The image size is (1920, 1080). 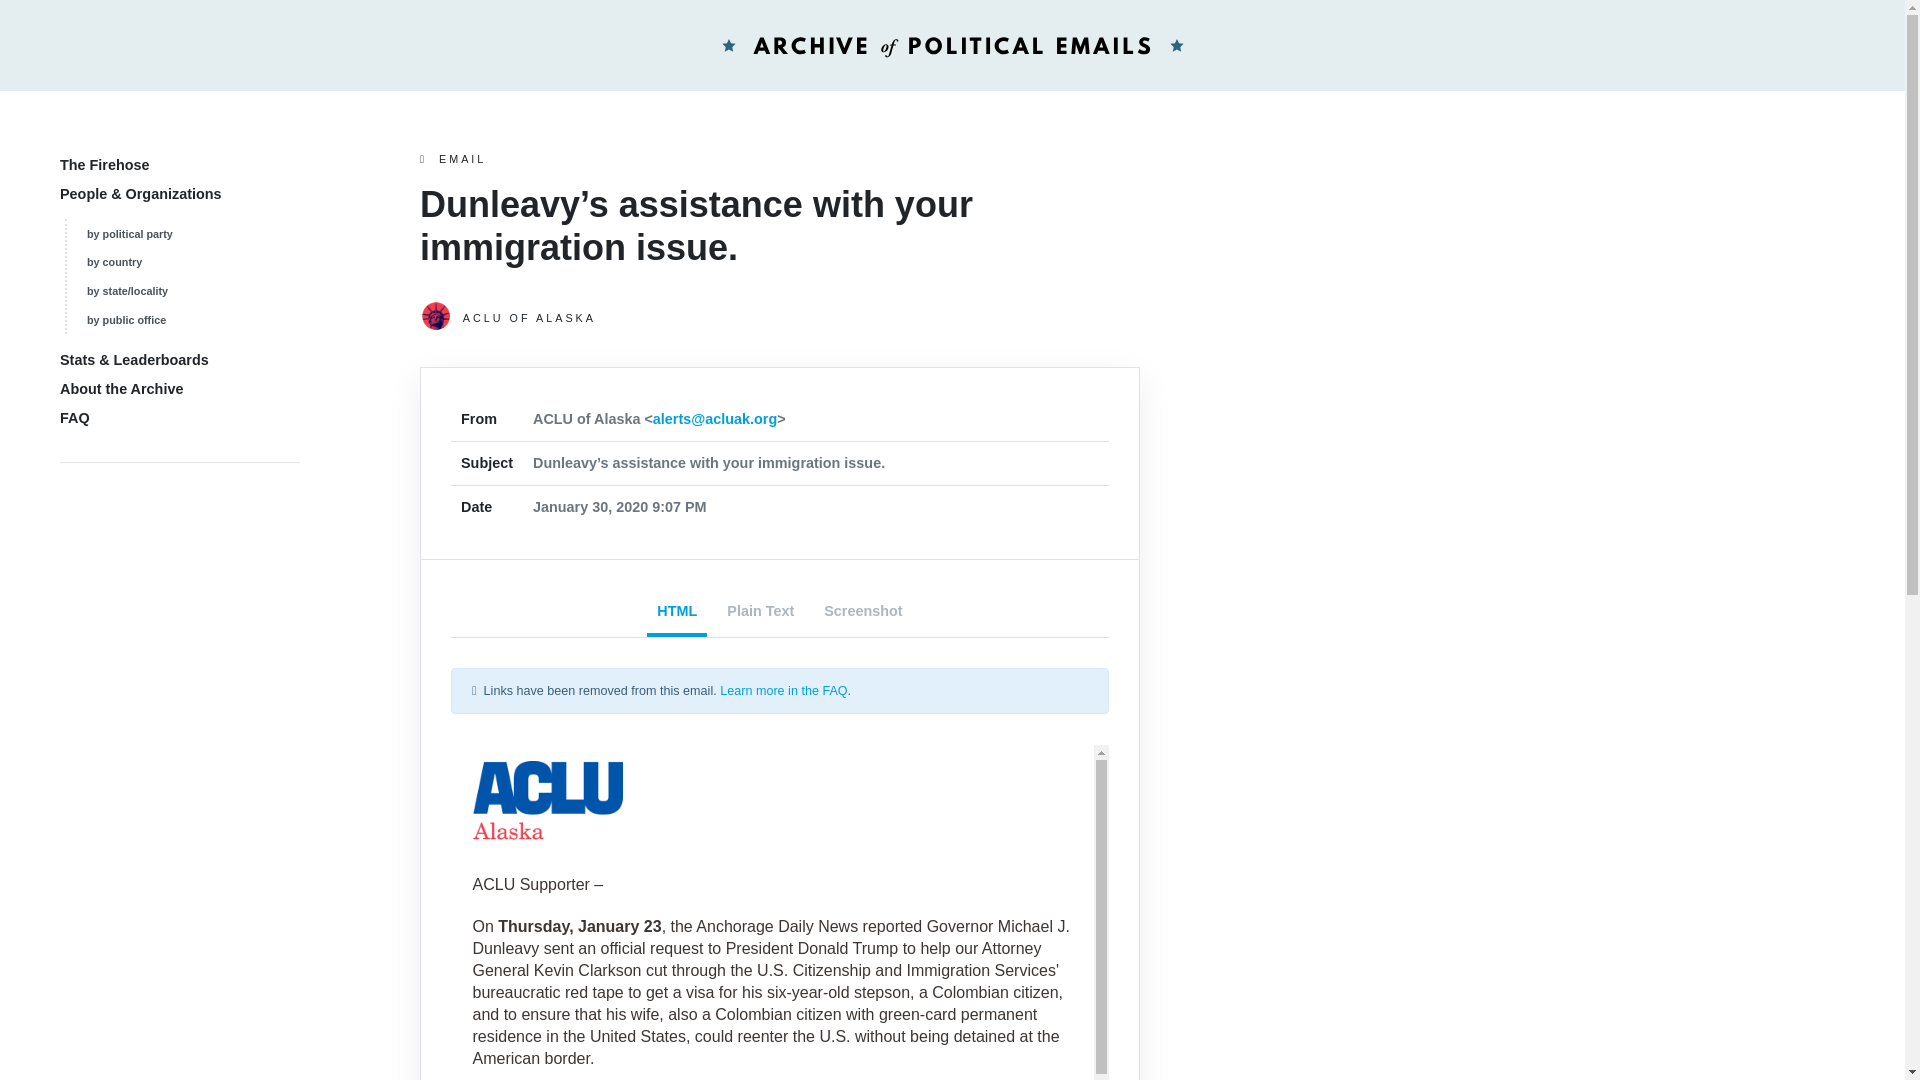 I want to click on Screenshot, so click(x=863, y=613).